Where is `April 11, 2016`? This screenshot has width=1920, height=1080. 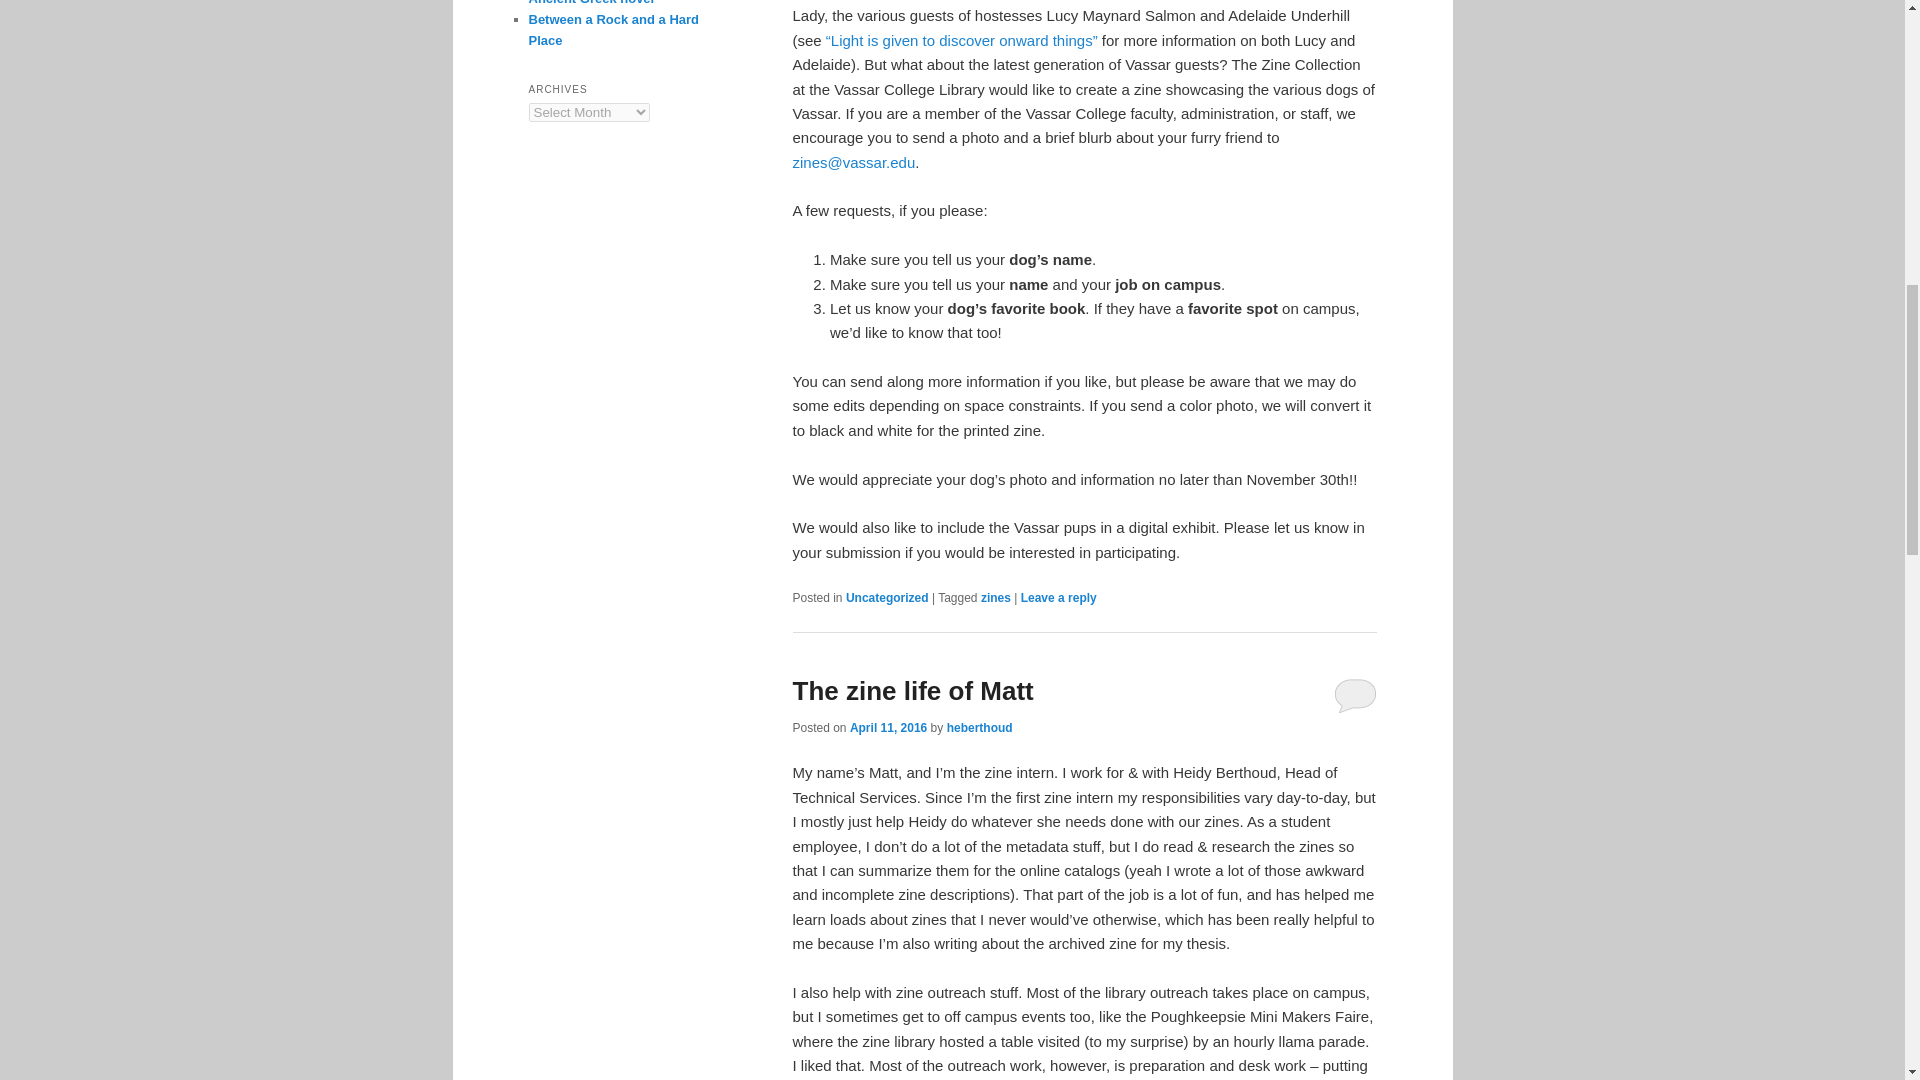 April 11, 2016 is located at coordinates (888, 728).